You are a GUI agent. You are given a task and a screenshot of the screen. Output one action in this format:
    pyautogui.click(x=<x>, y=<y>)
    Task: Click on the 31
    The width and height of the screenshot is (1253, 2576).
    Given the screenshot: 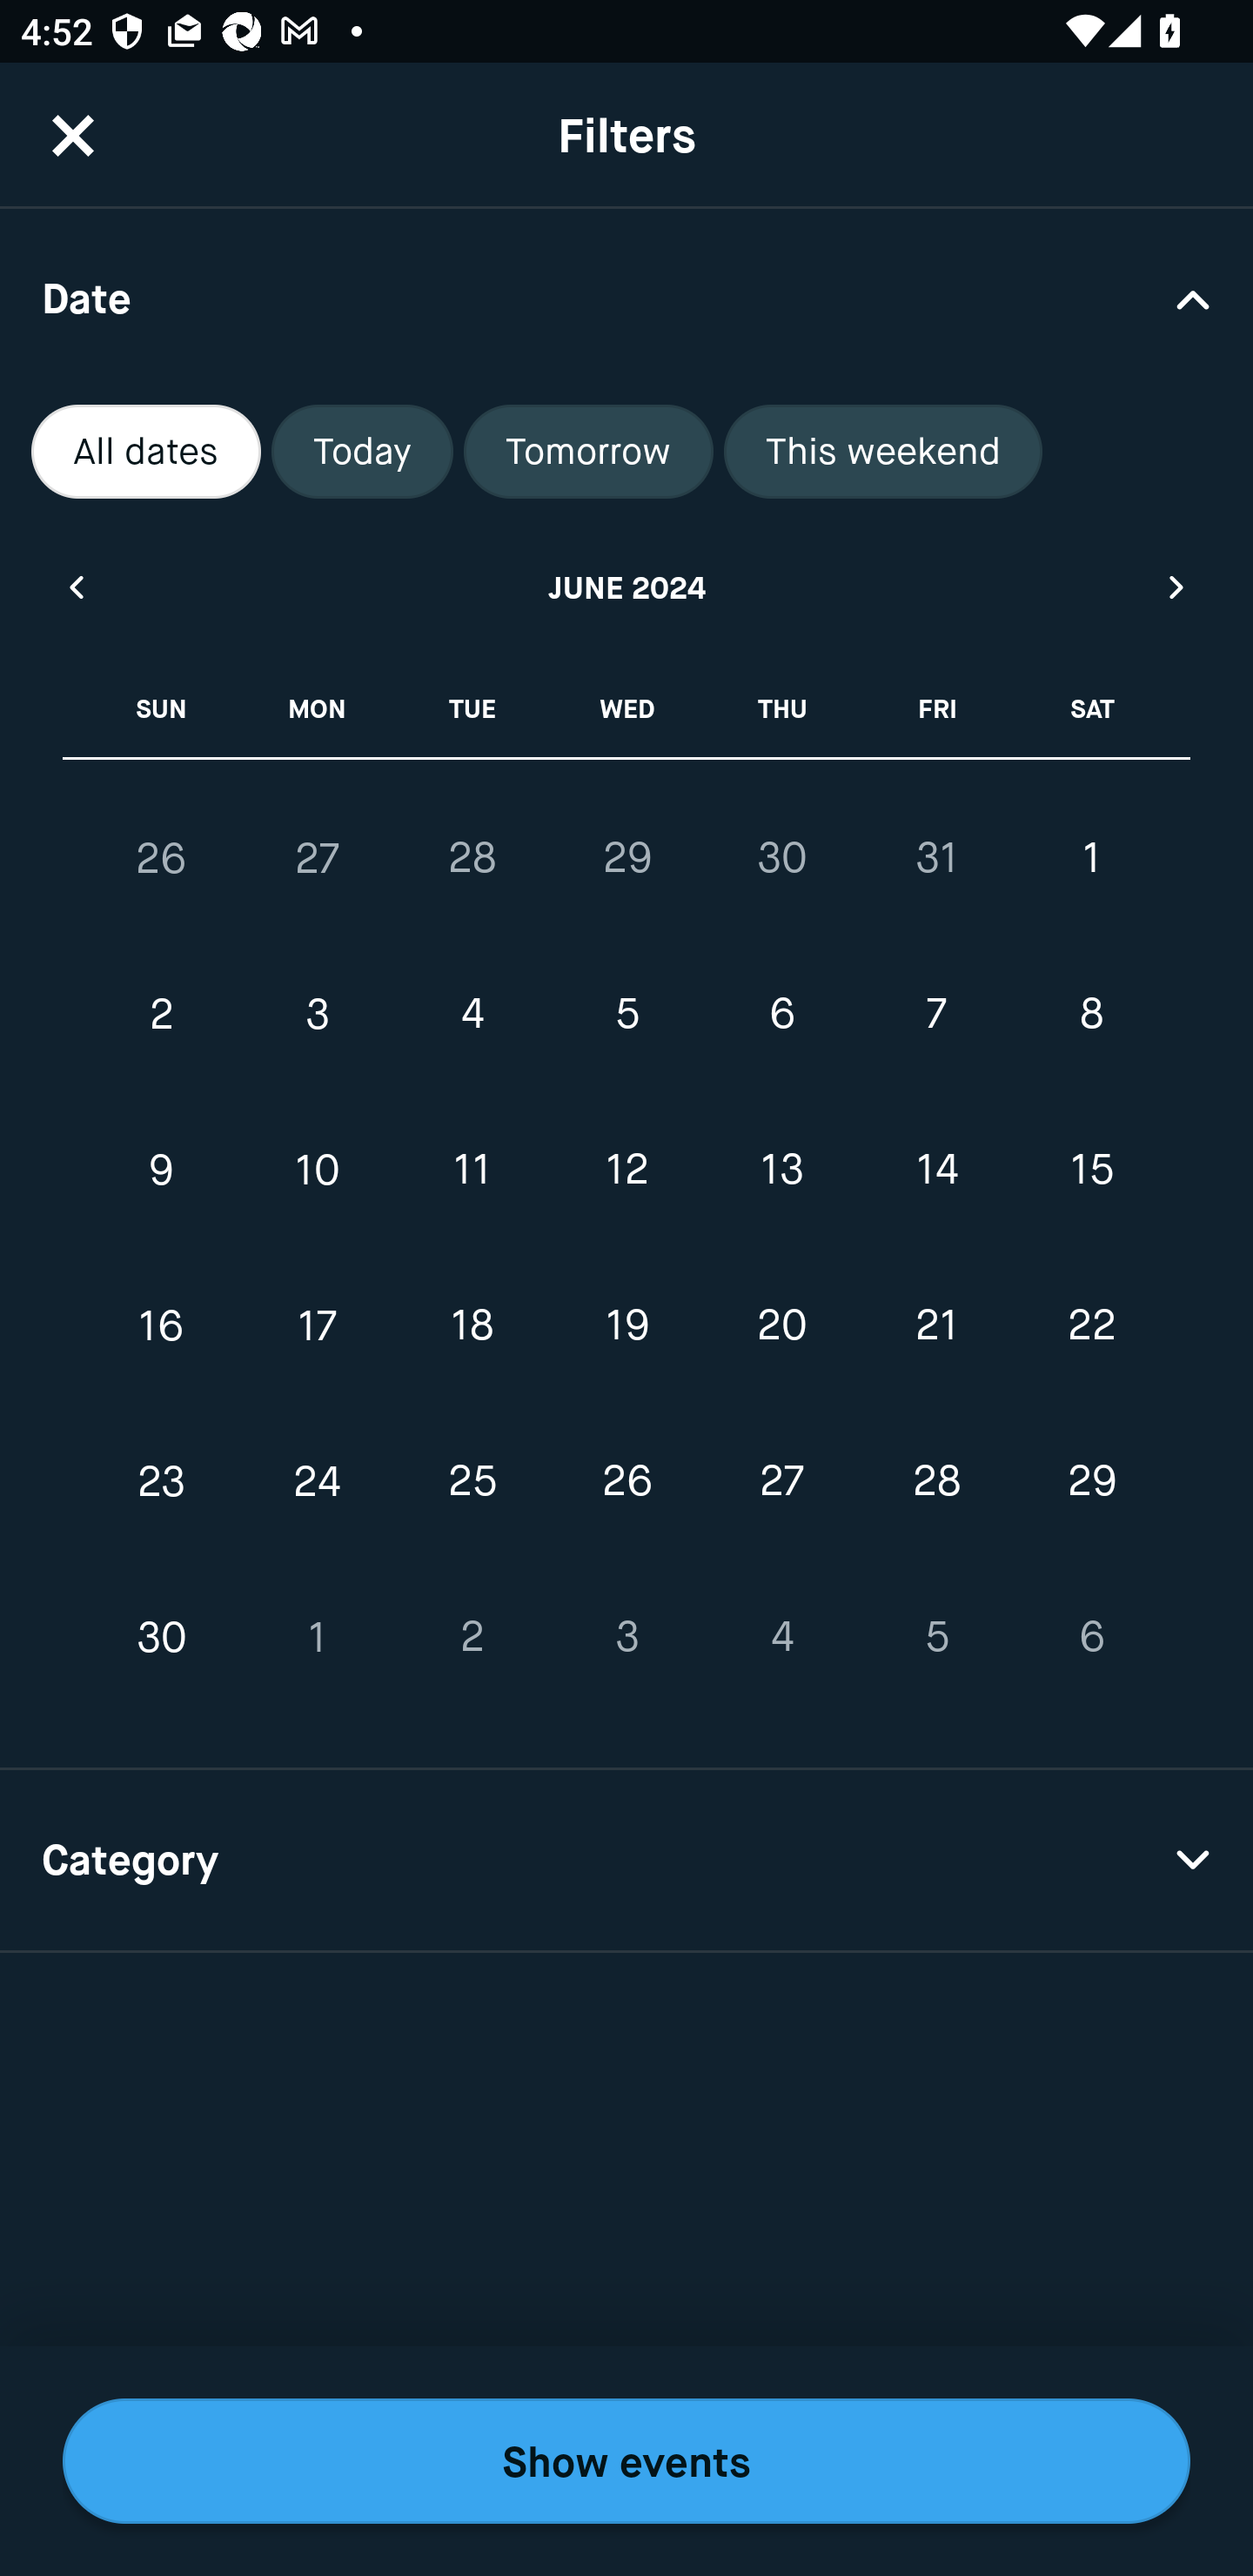 What is the action you would take?
    pyautogui.click(x=936, y=857)
    